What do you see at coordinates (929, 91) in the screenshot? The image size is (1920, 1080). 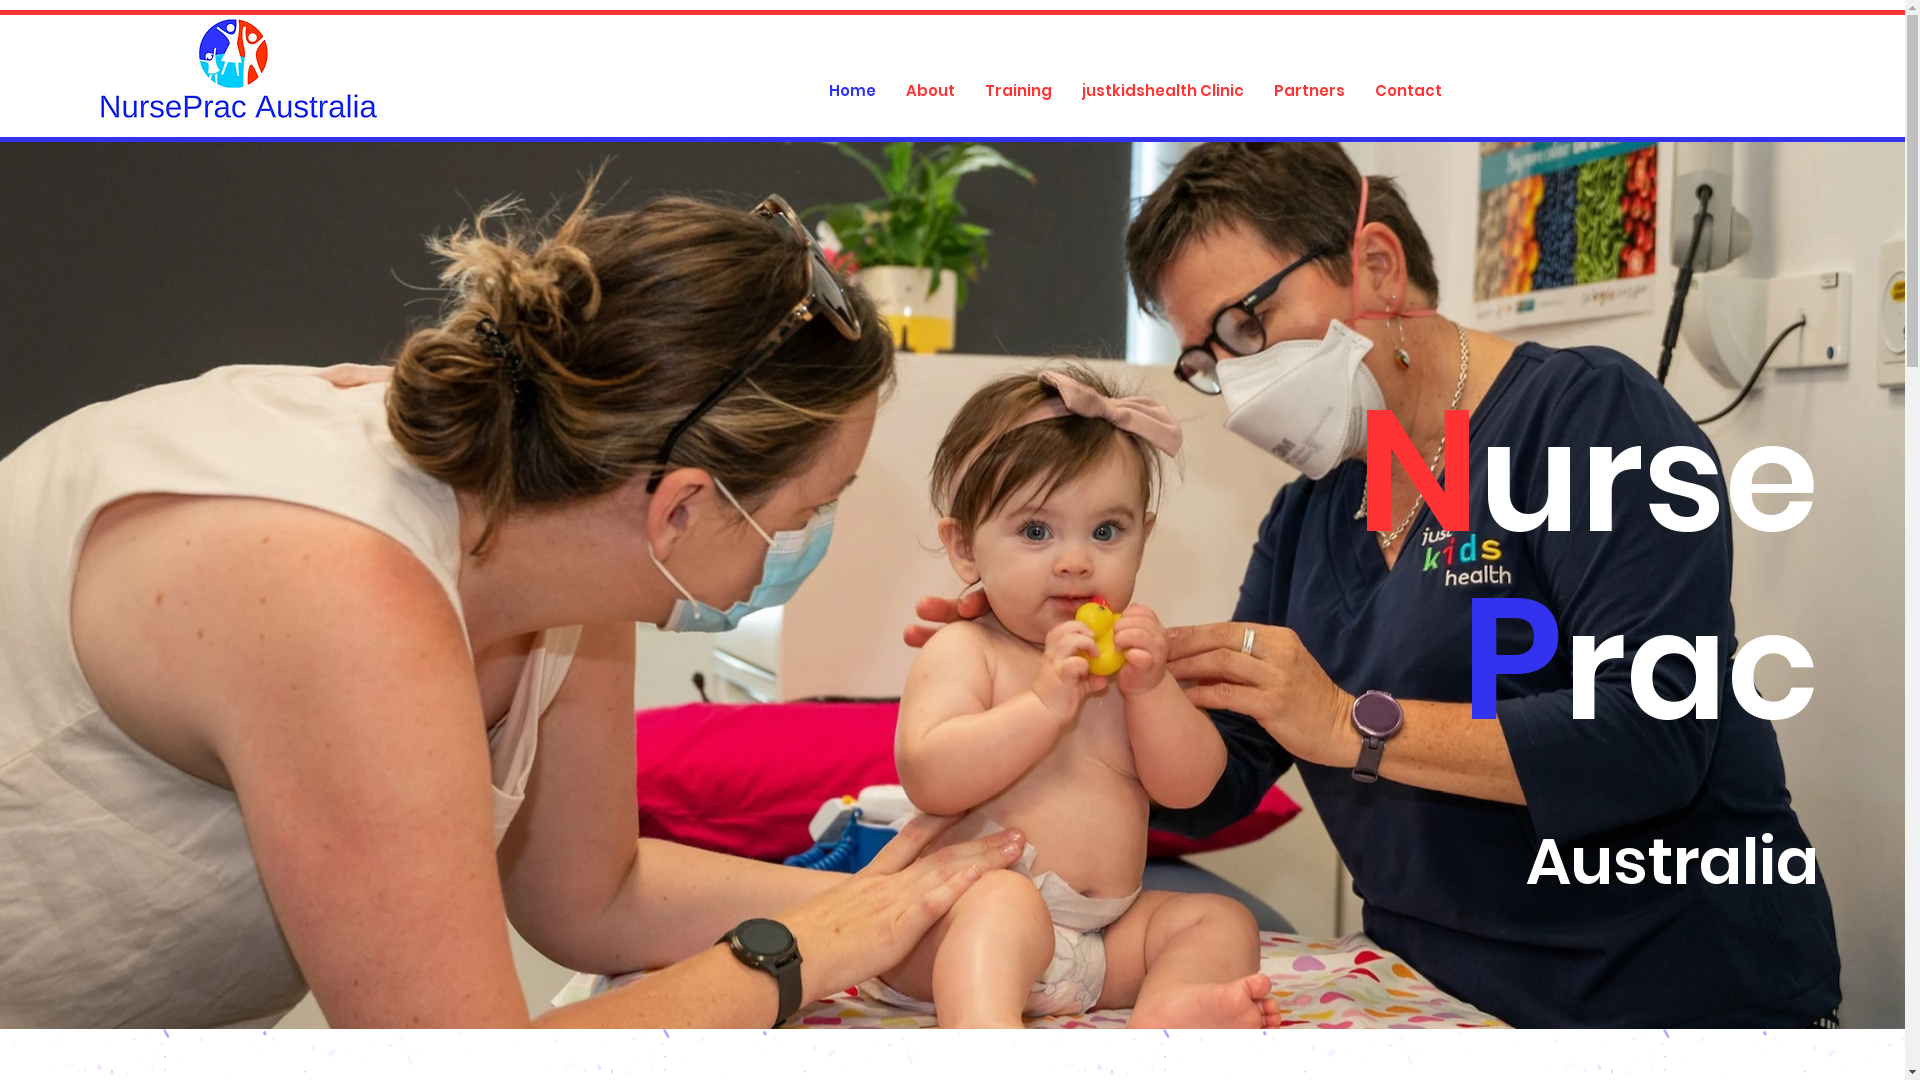 I see `About` at bounding box center [929, 91].